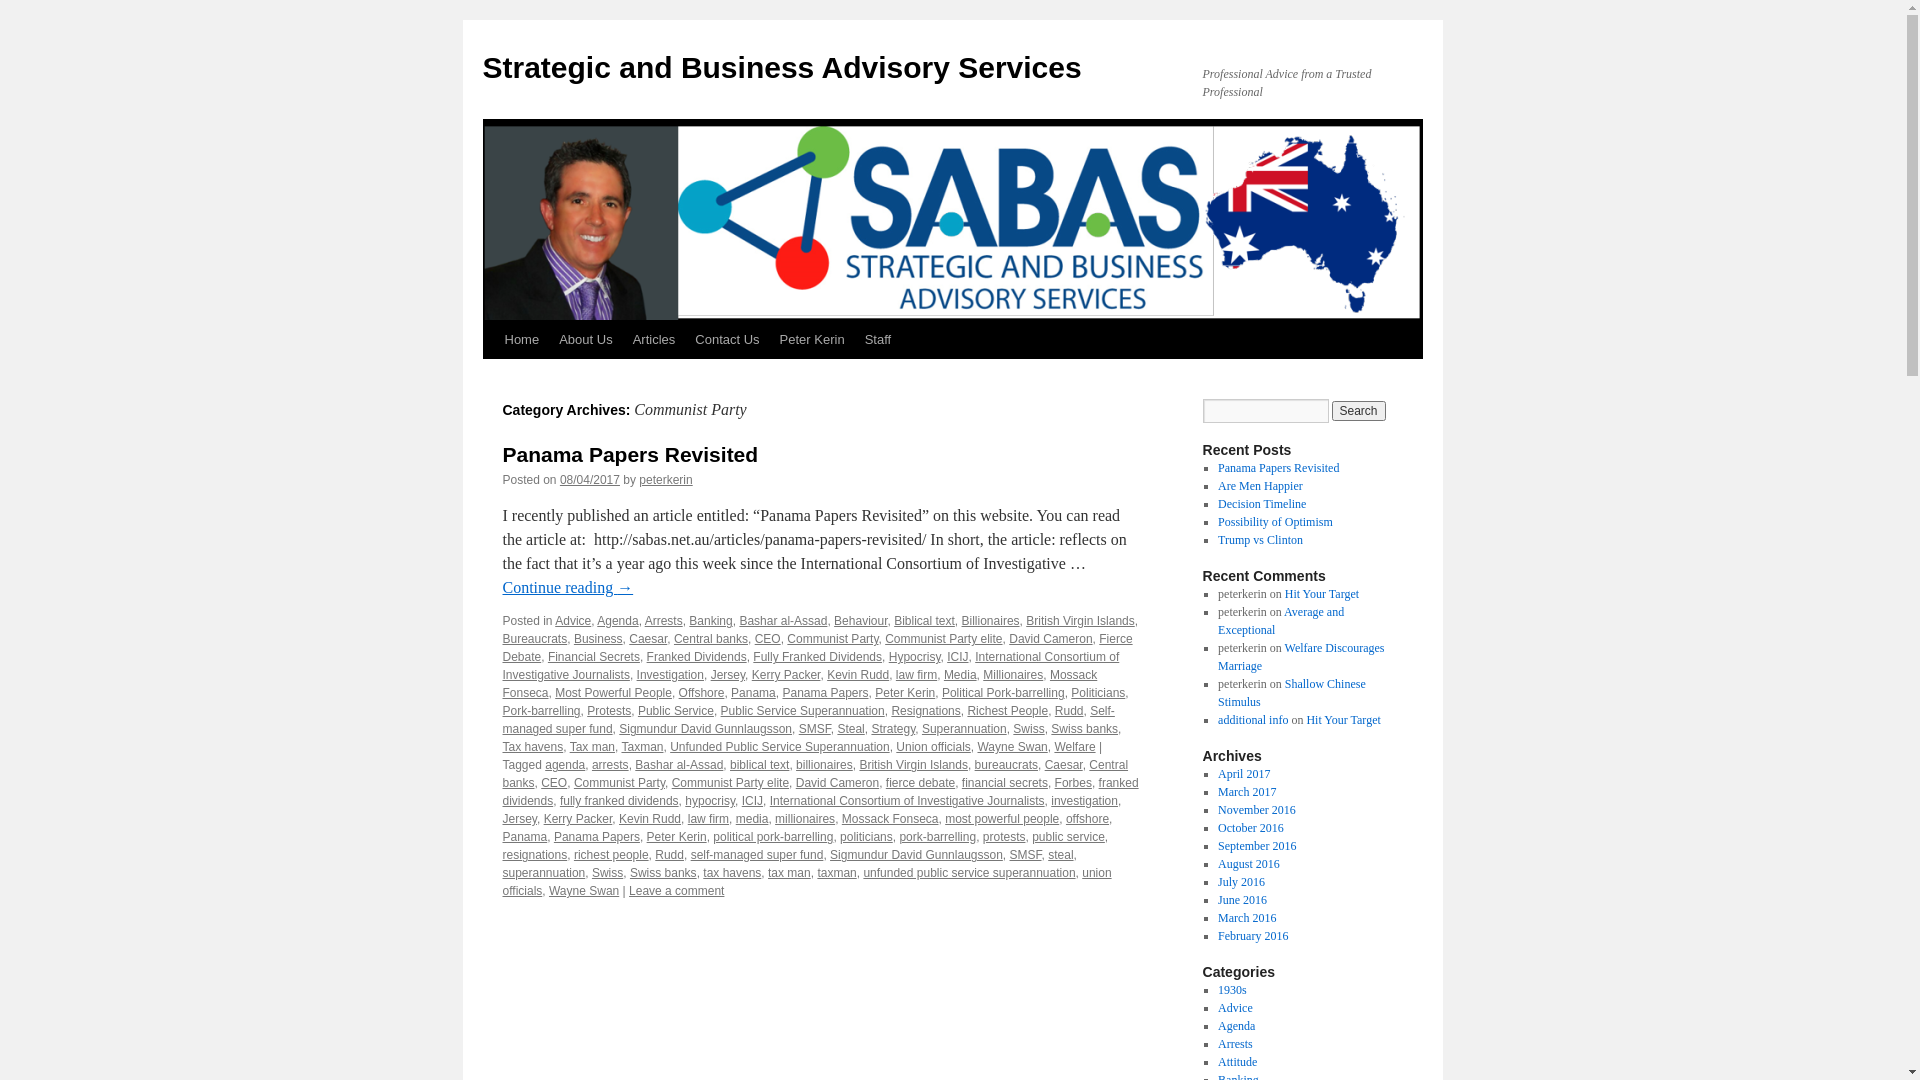 The height and width of the screenshot is (1080, 1920). Describe the element at coordinates (492, 377) in the screenshot. I see `Skip to content` at that location.